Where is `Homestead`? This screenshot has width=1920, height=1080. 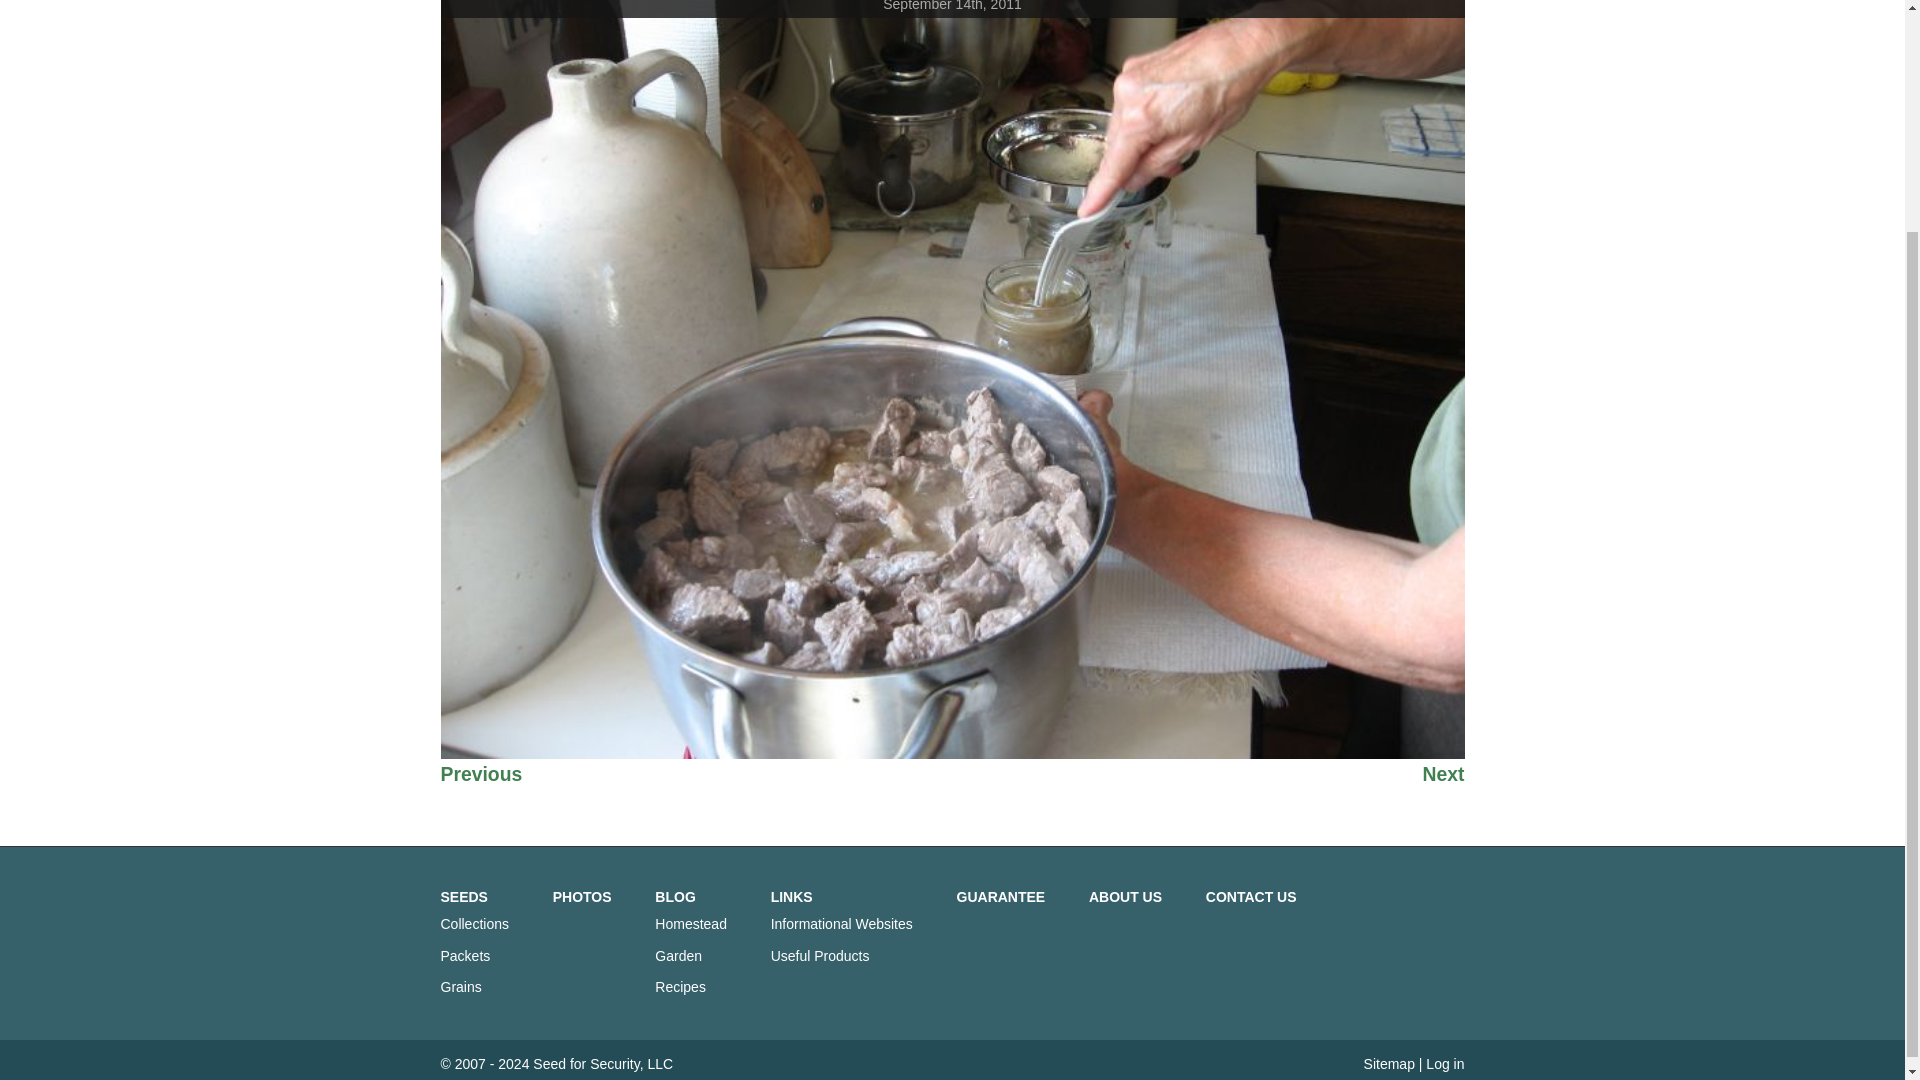 Homestead is located at coordinates (690, 924).